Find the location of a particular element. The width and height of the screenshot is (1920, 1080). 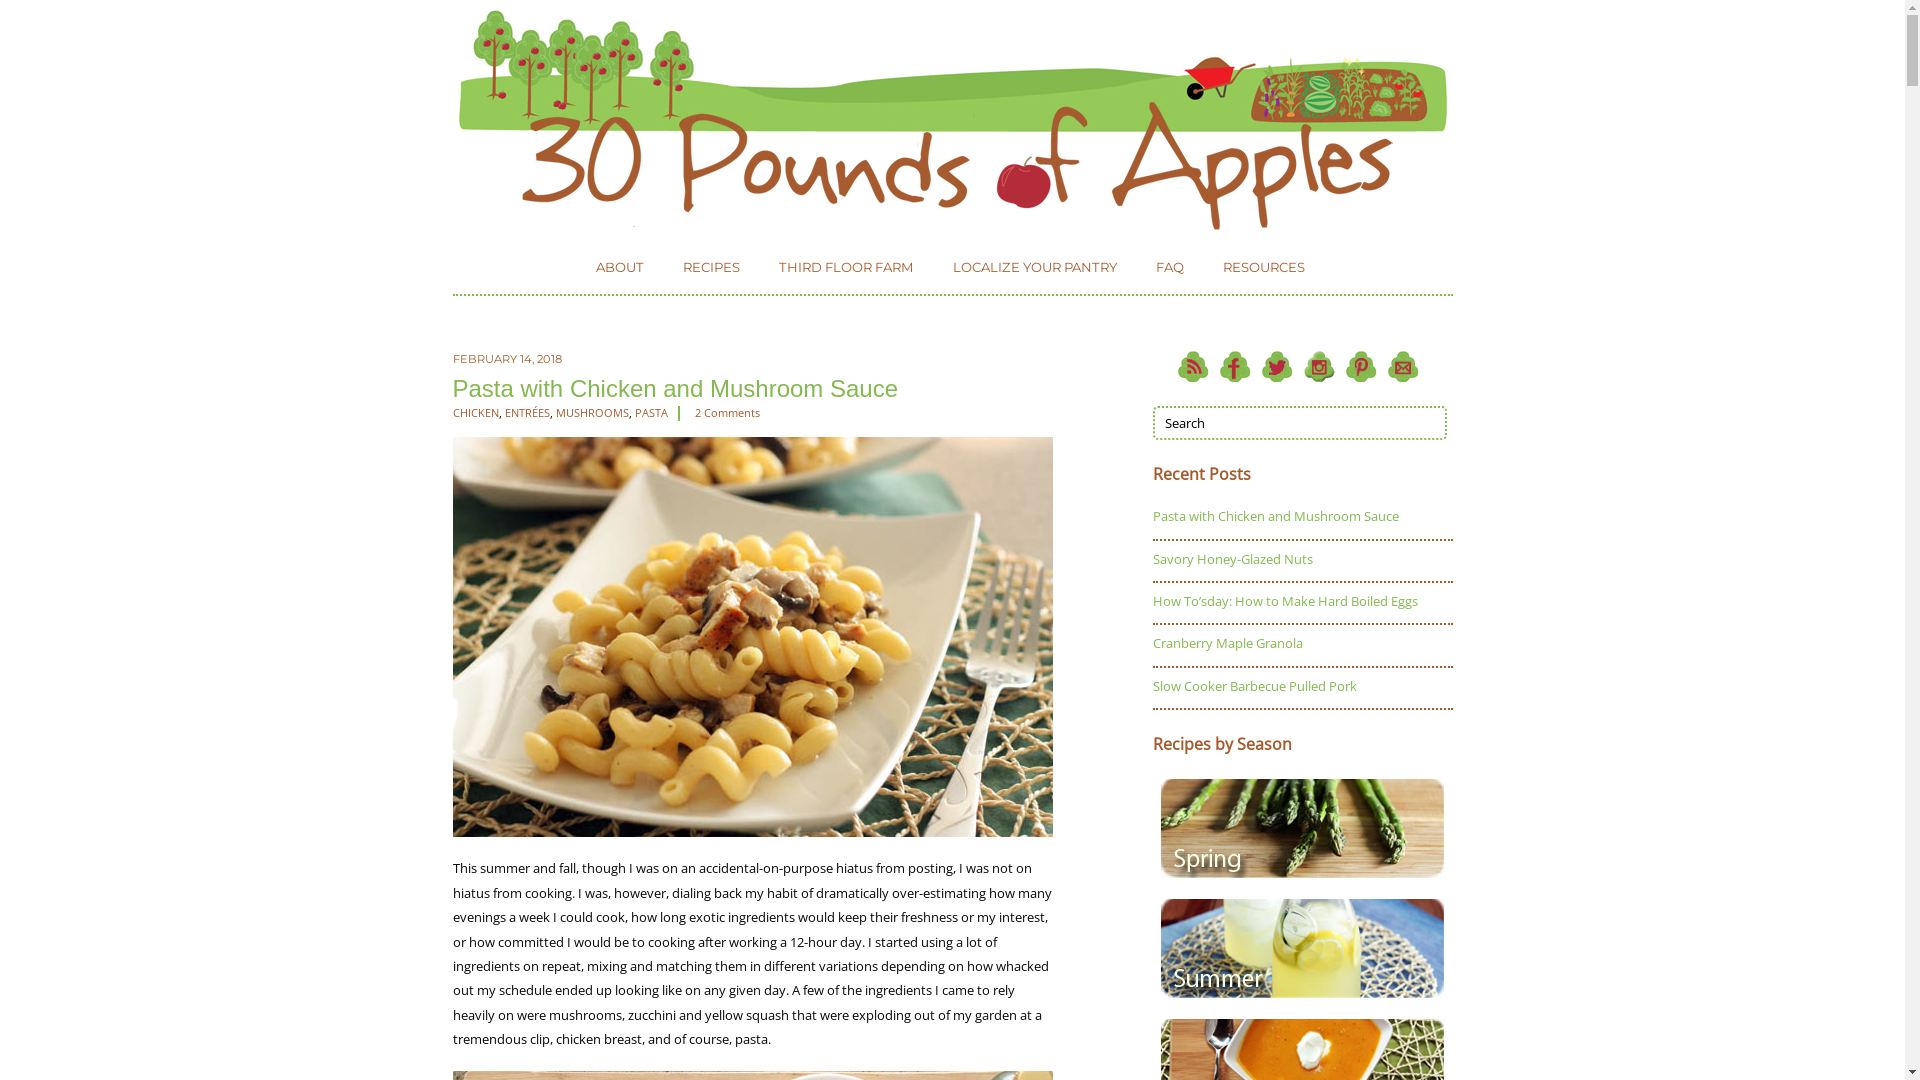

Get updates via RSS is located at coordinates (1192, 367).